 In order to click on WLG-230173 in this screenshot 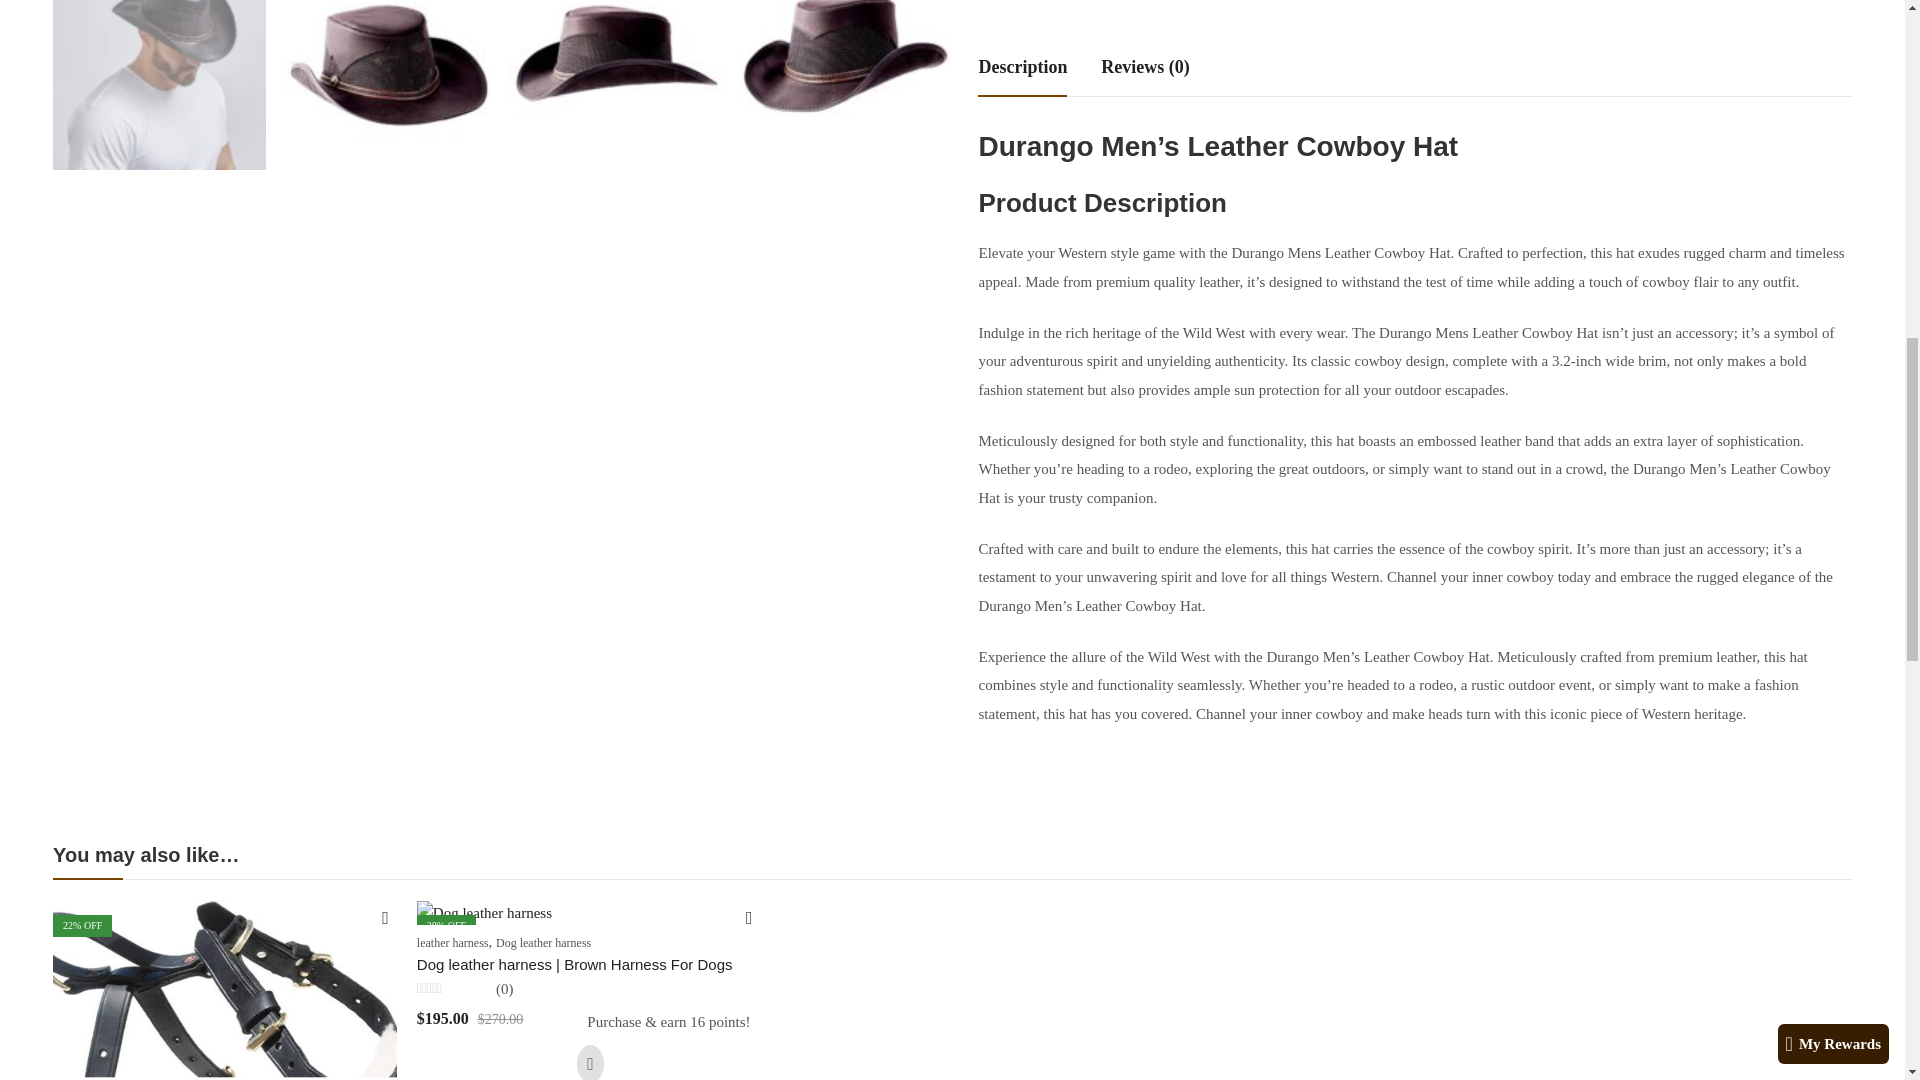, I will do `click(615, 84)`.